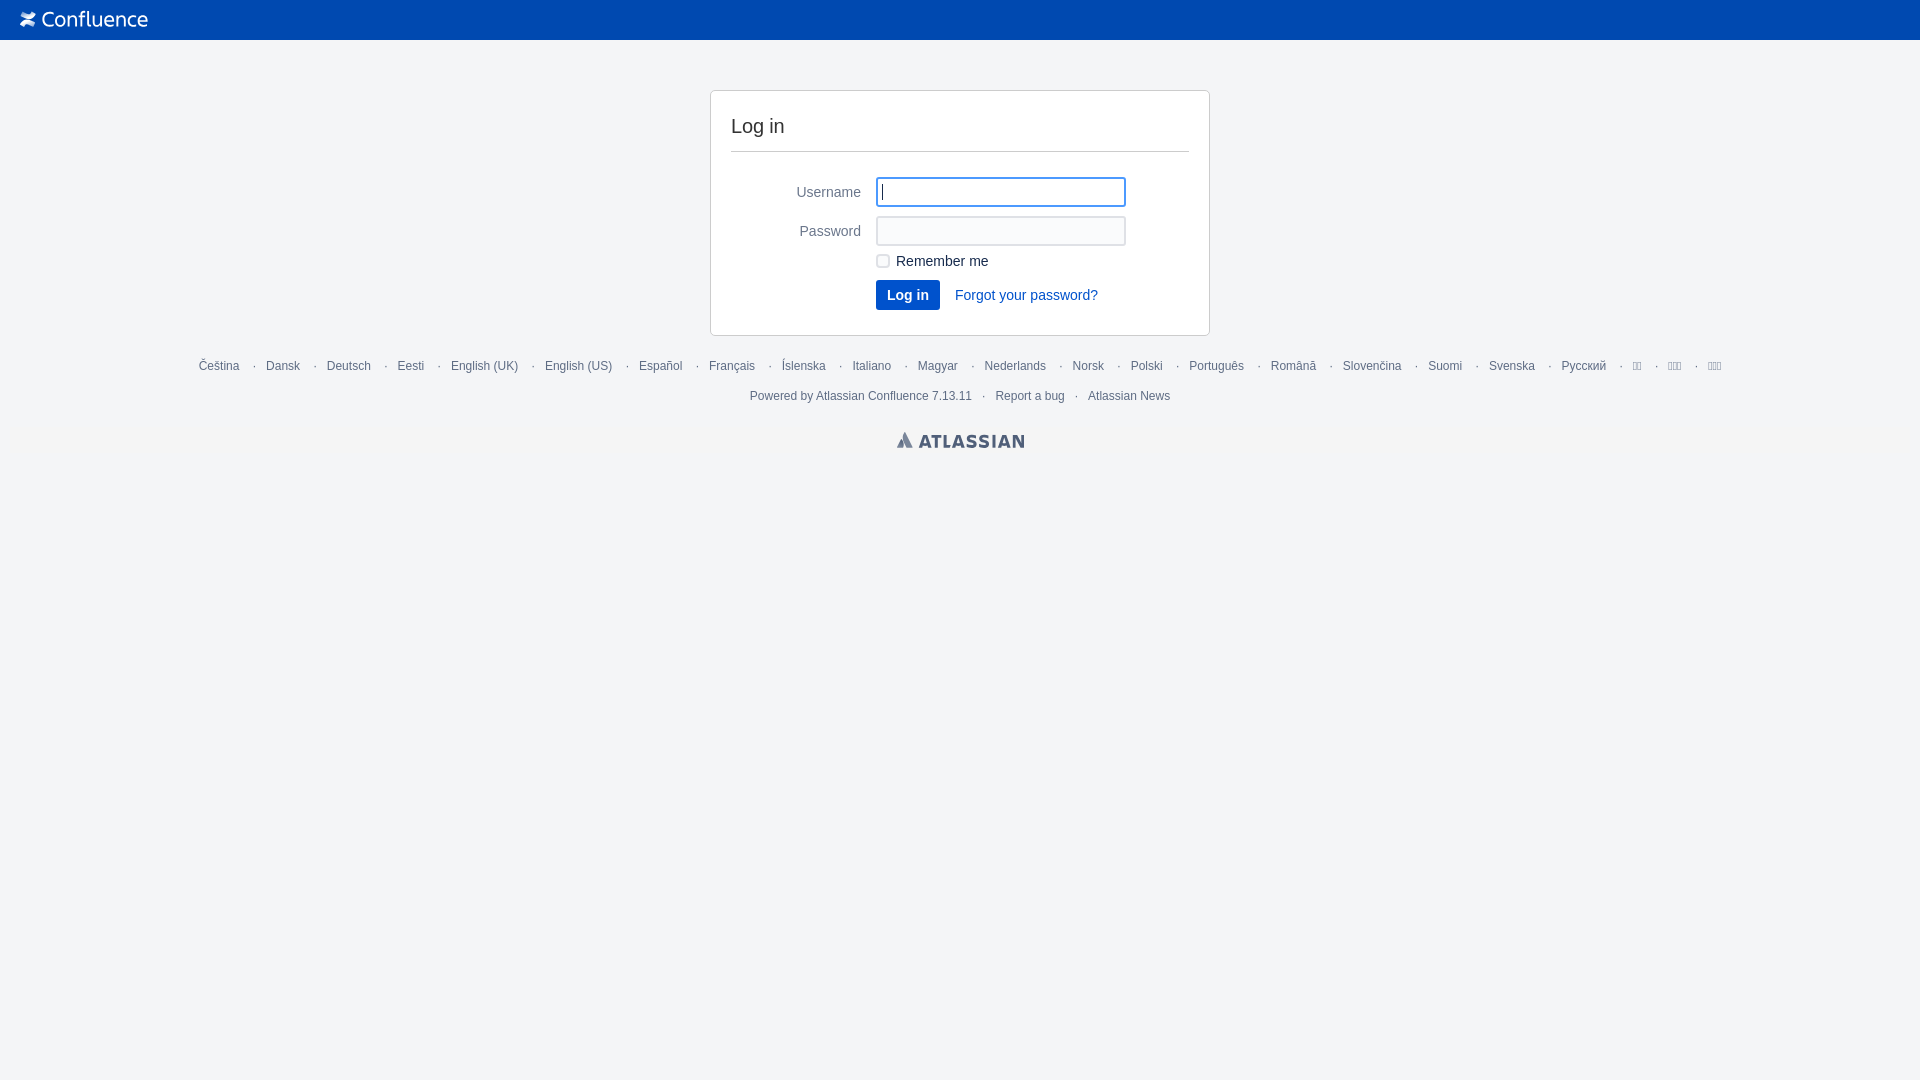 The width and height of the screenshot is (1920, 1080). I want to click on Nederlands, so click(1016, 366).